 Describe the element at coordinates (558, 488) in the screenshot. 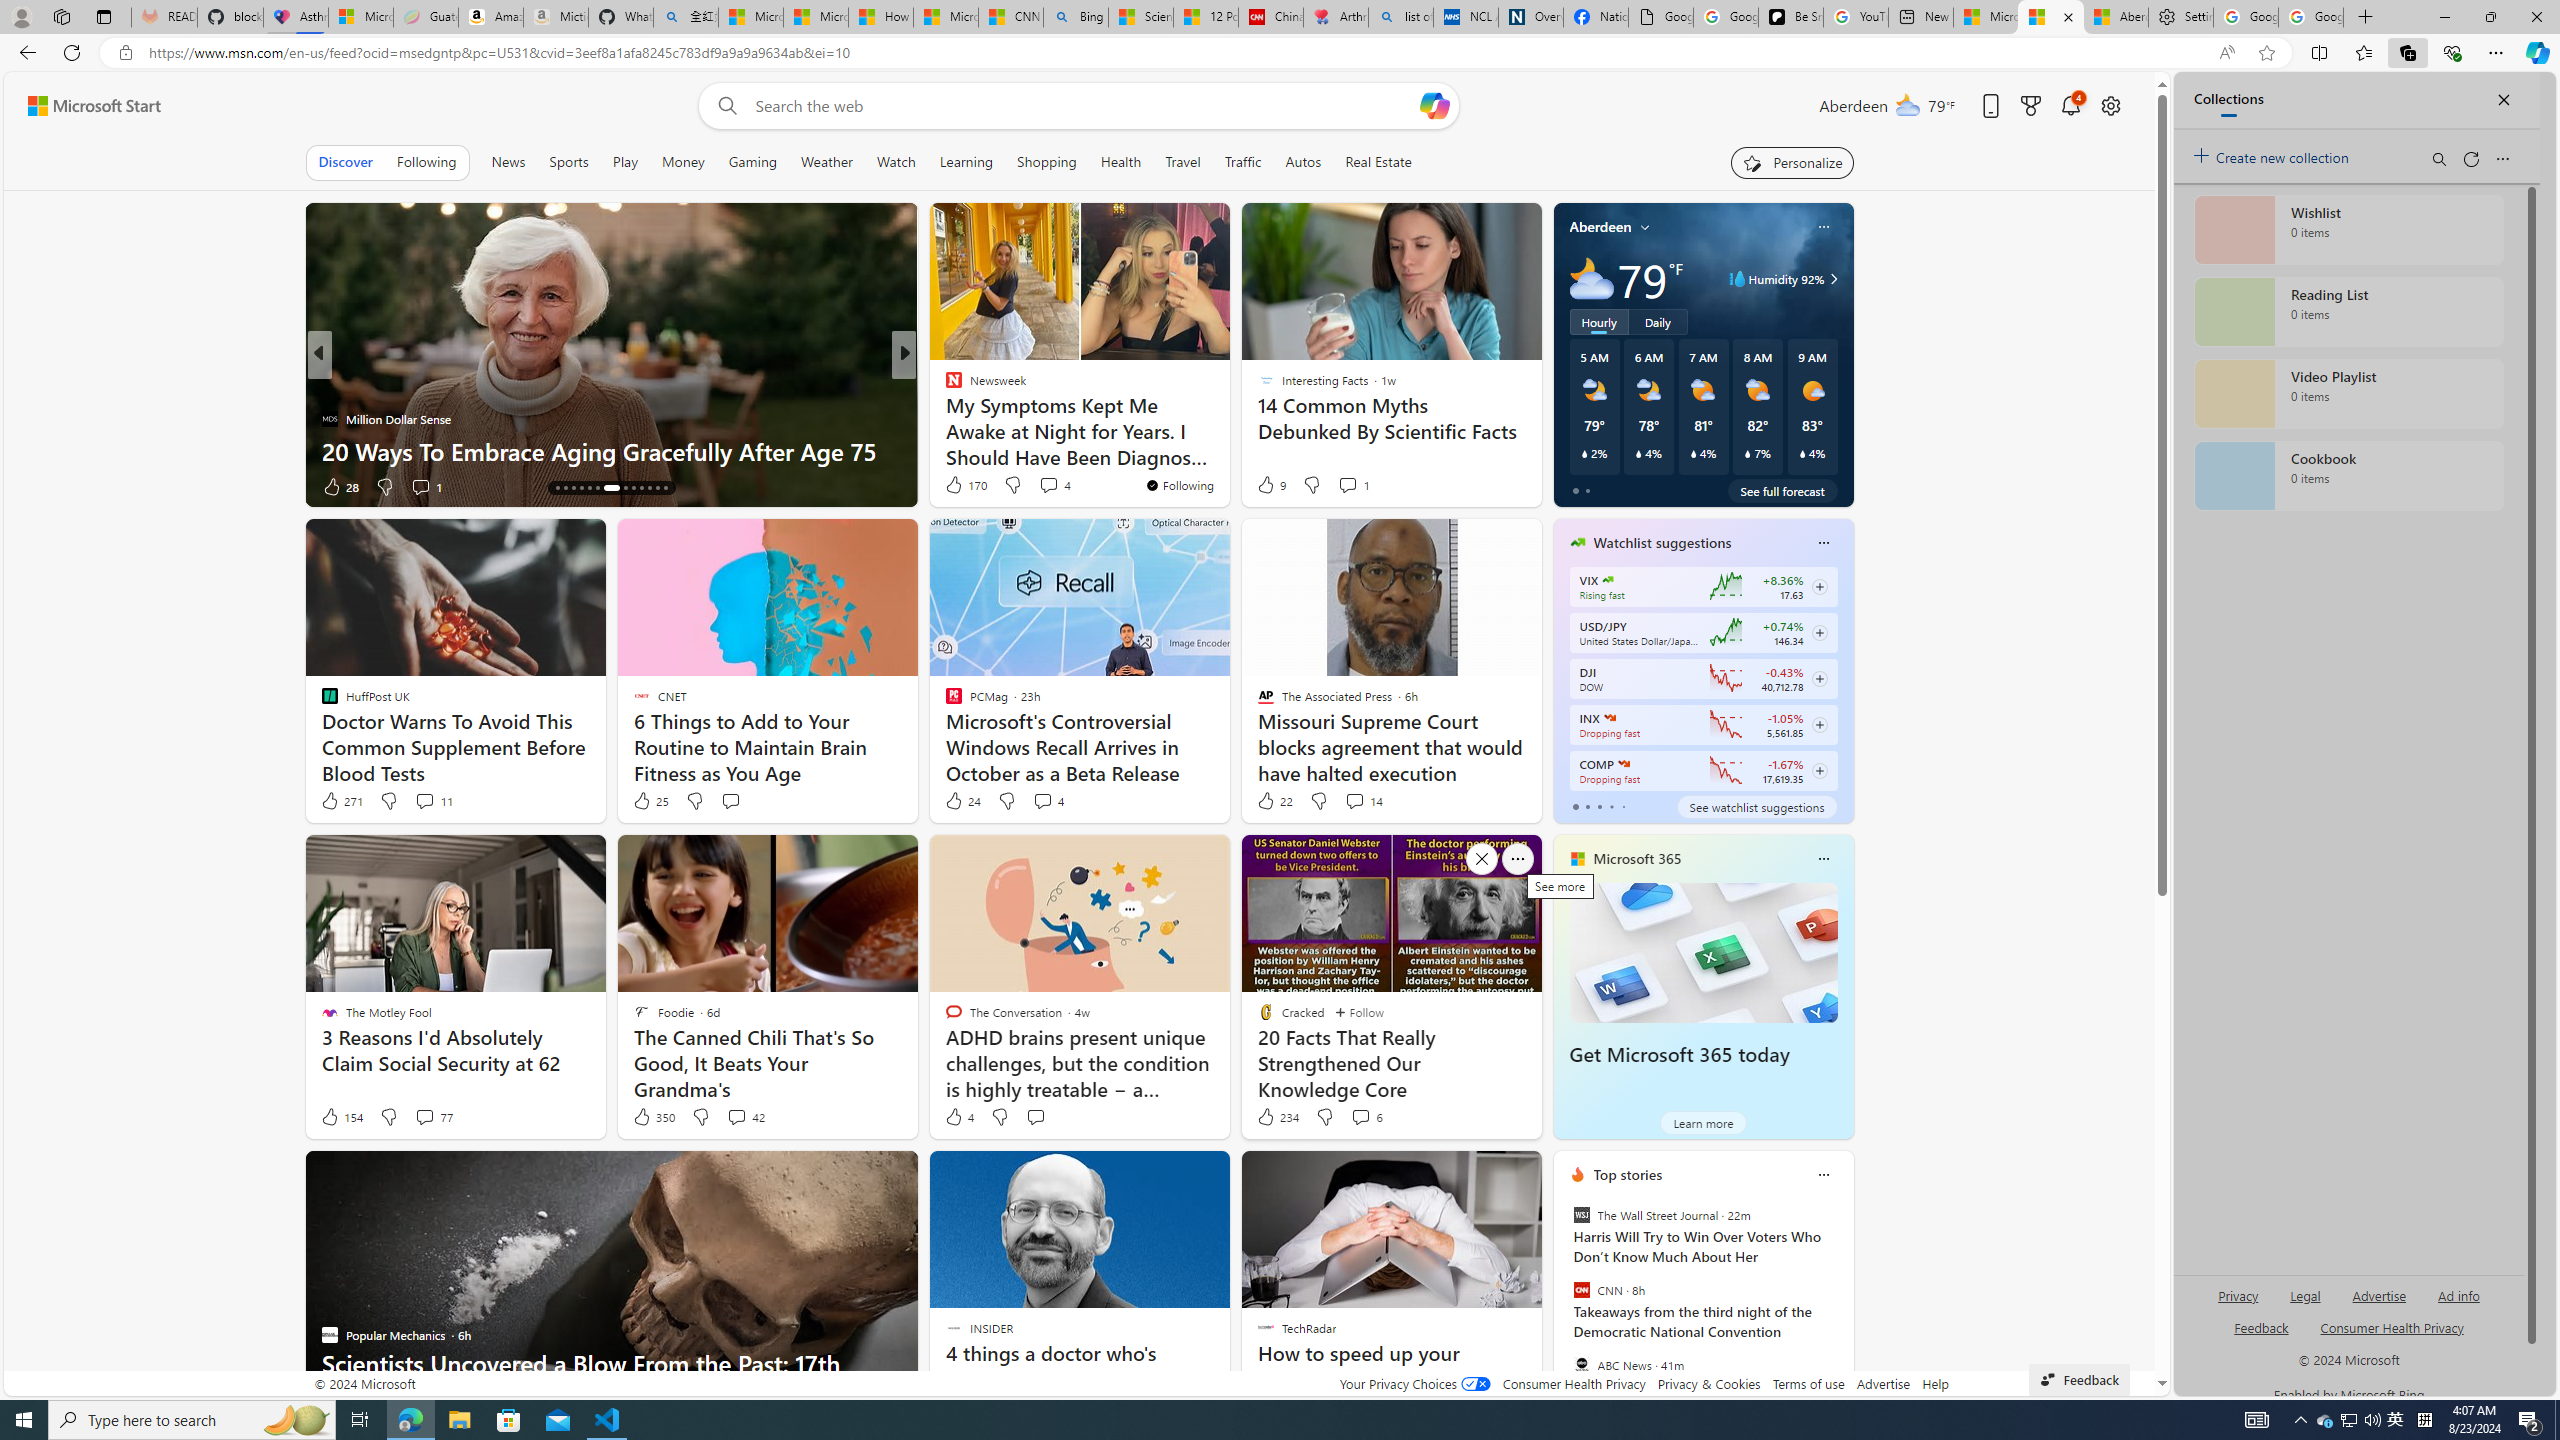

I see `AutomationID: tab-14` at that location.